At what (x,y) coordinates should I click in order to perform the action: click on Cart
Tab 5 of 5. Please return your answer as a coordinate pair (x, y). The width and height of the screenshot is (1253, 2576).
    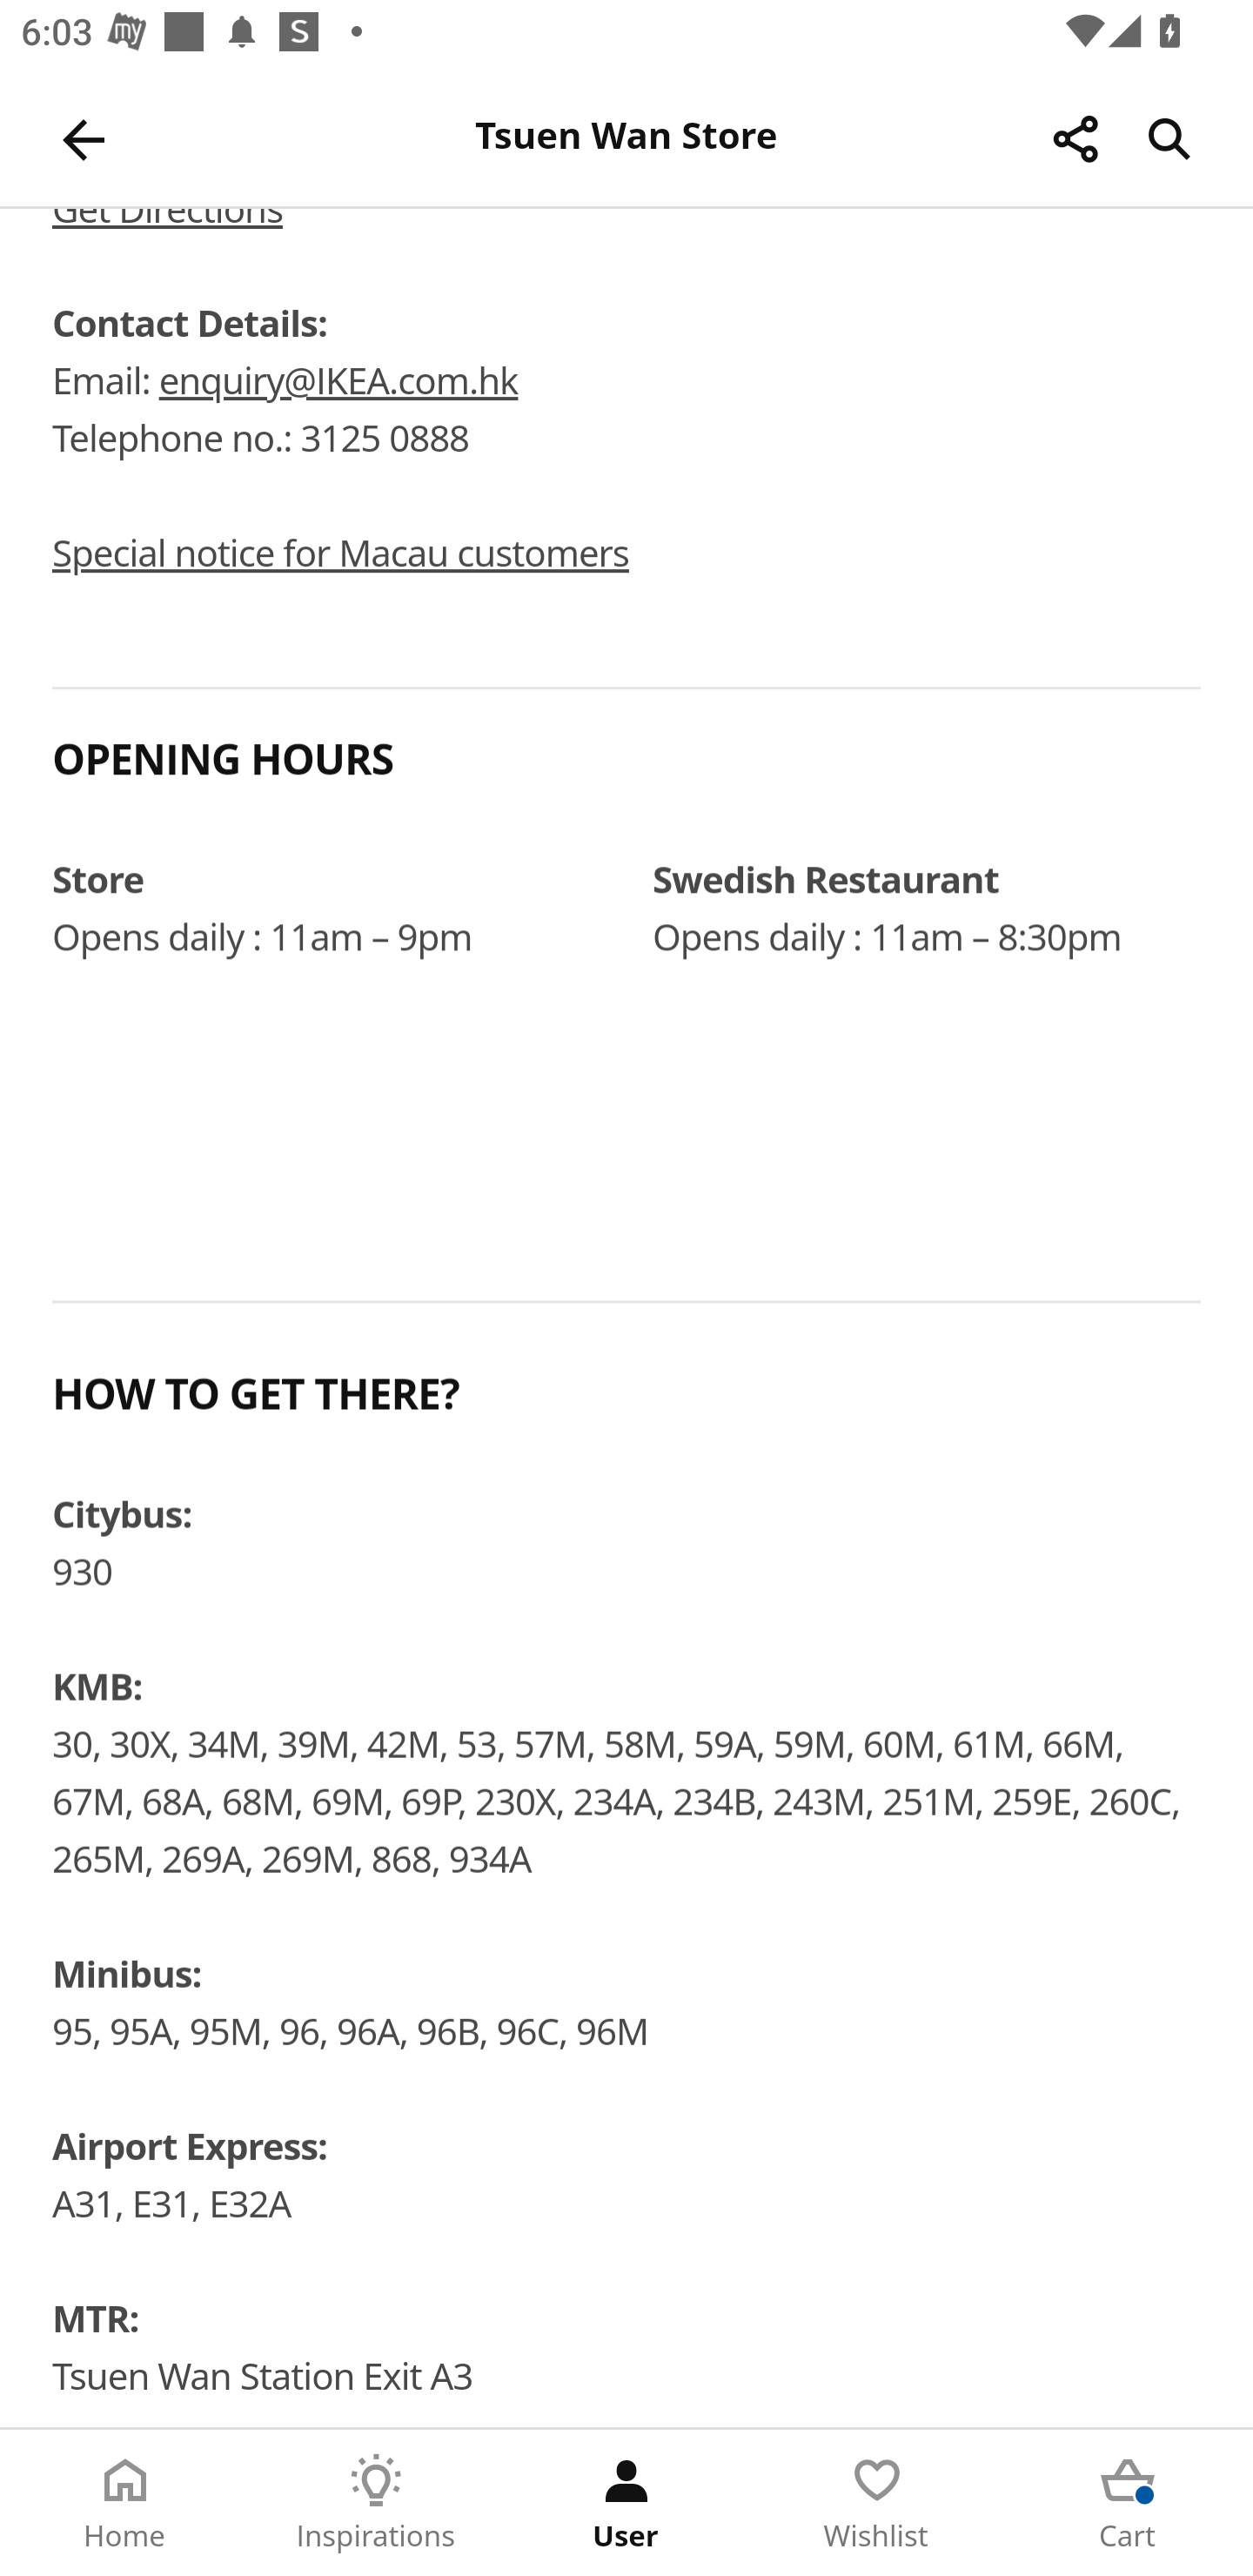
    Looking at the image, I should click on (1128, 2503).